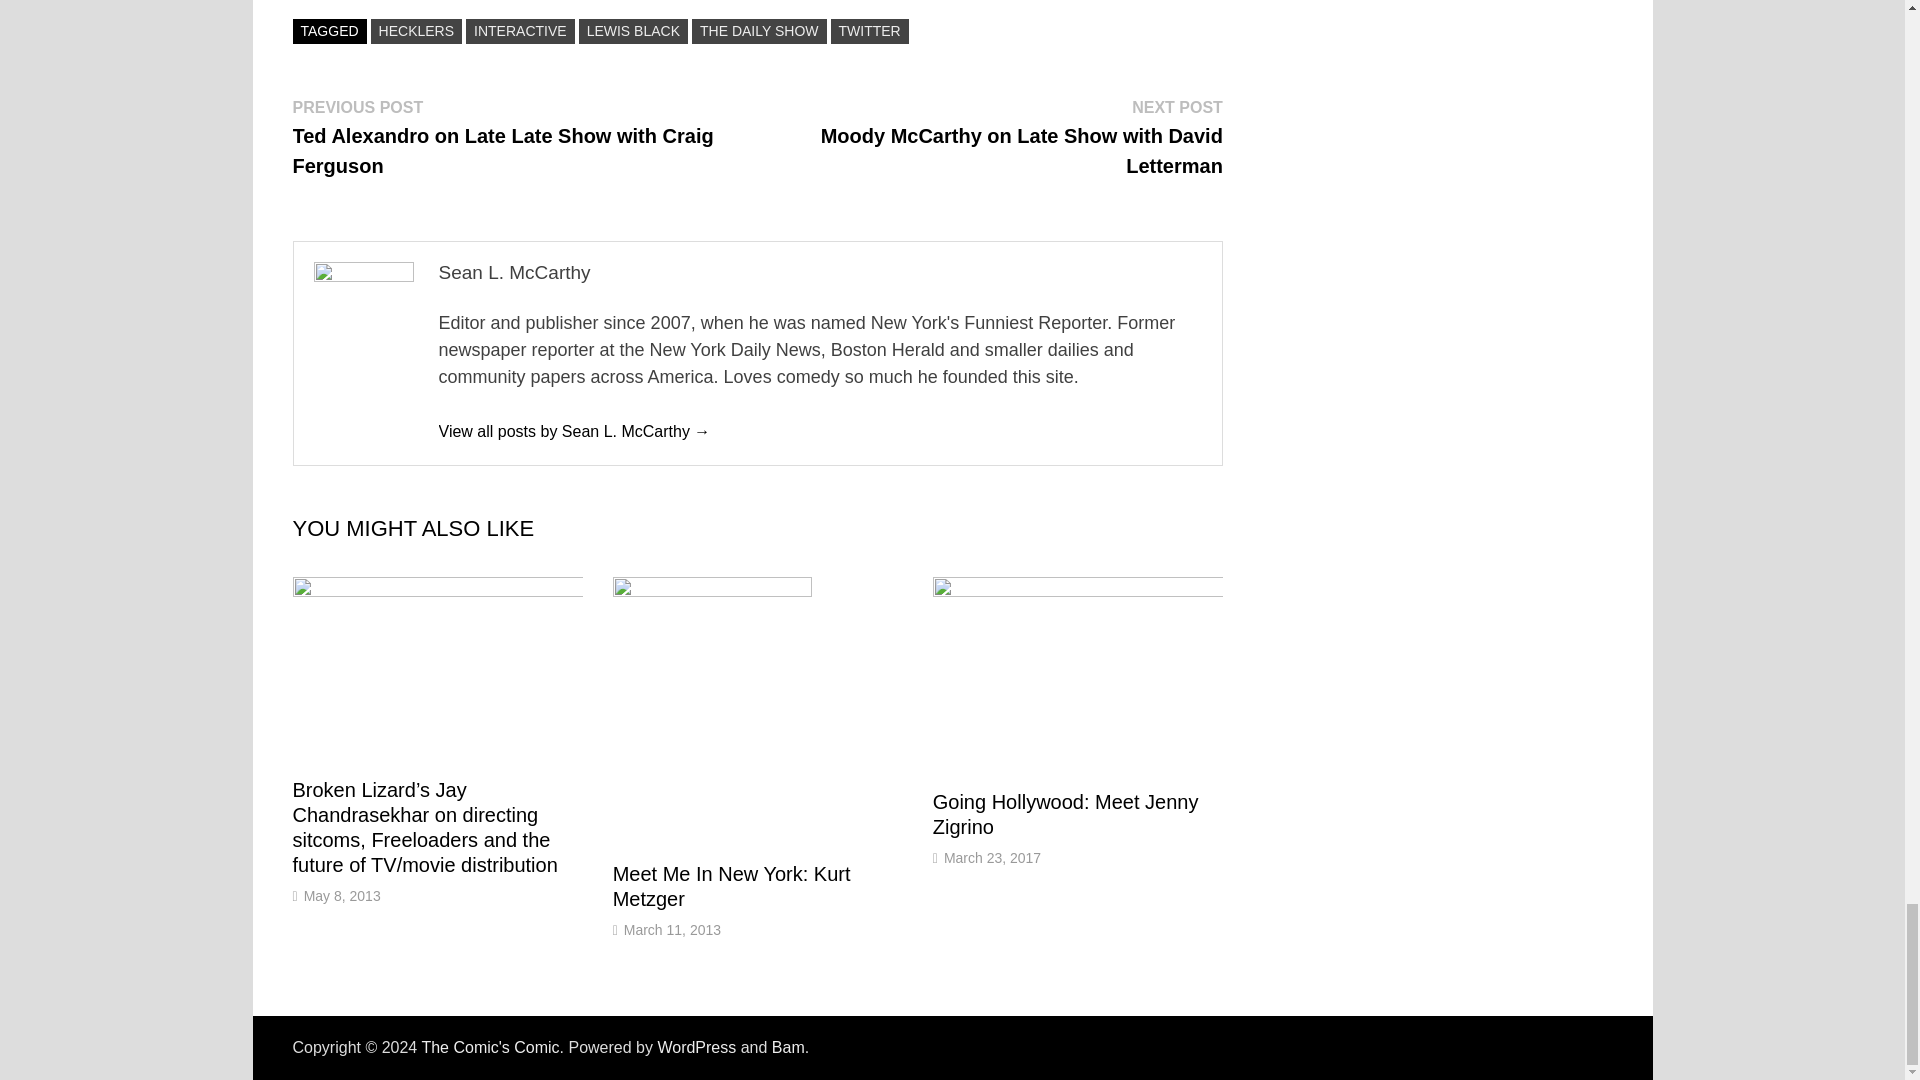 The image size is (1920, 1080). I want to click on Meet Me In New York: Kurt Metzger, so click(731, 886).